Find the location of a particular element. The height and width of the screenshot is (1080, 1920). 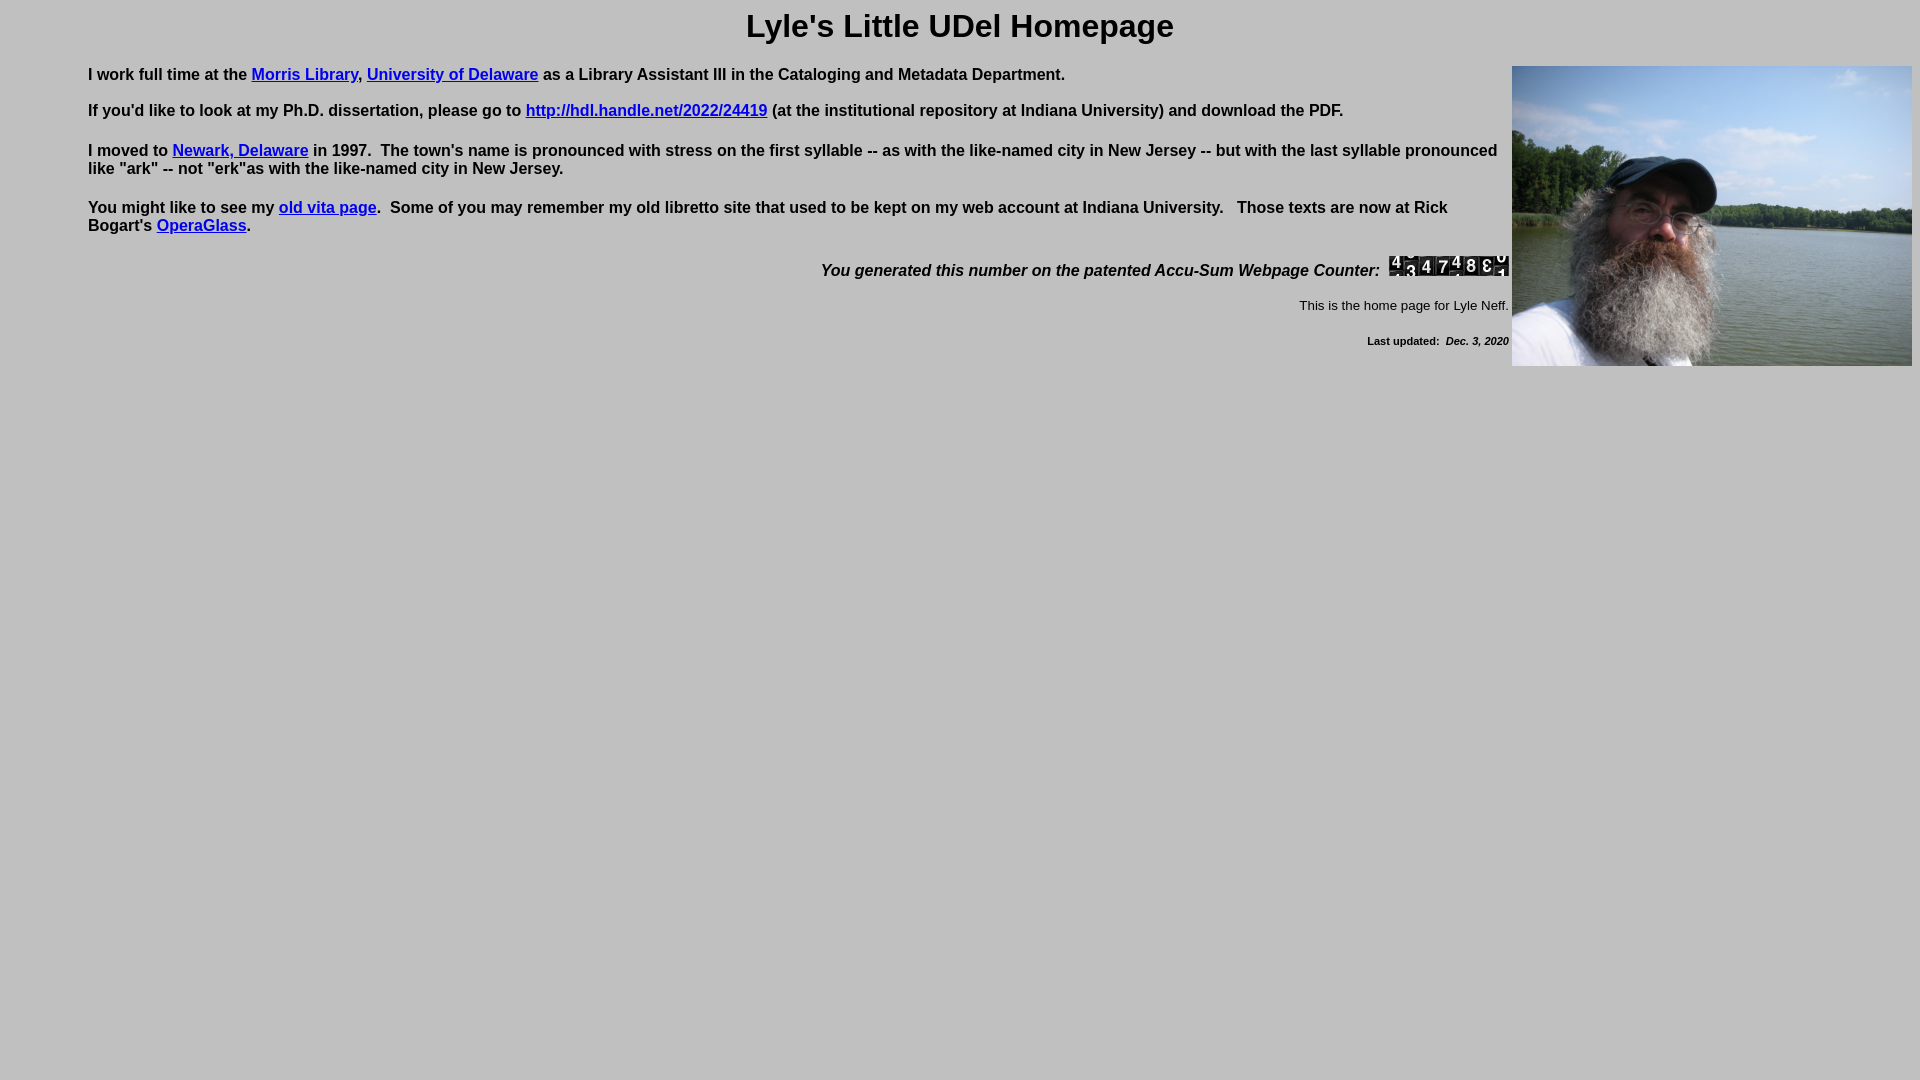

Newark, Delaware is located at coordinates (240, 150).